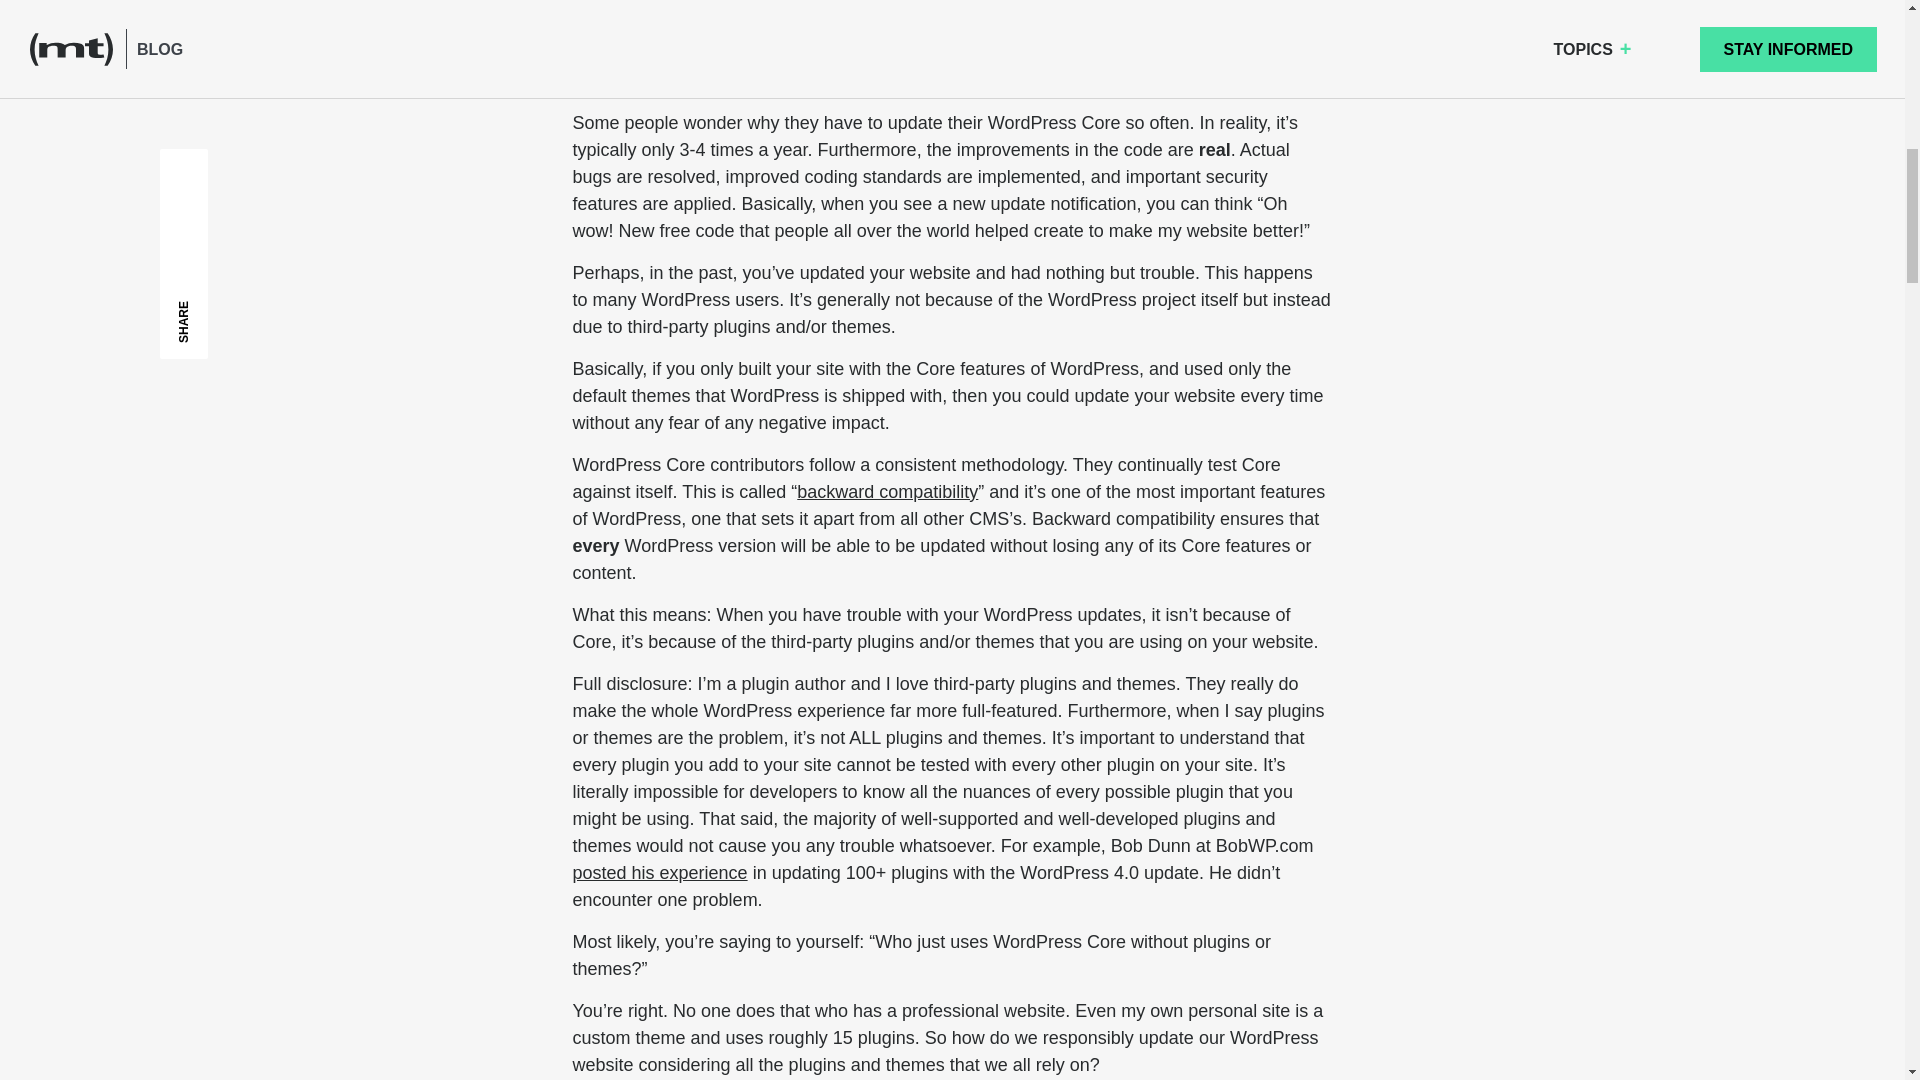 This screenshot has height=1080, width=1920. Describe the element at coordinates (886, 492) in the screenshot. I see `backward compatibility` at that location.